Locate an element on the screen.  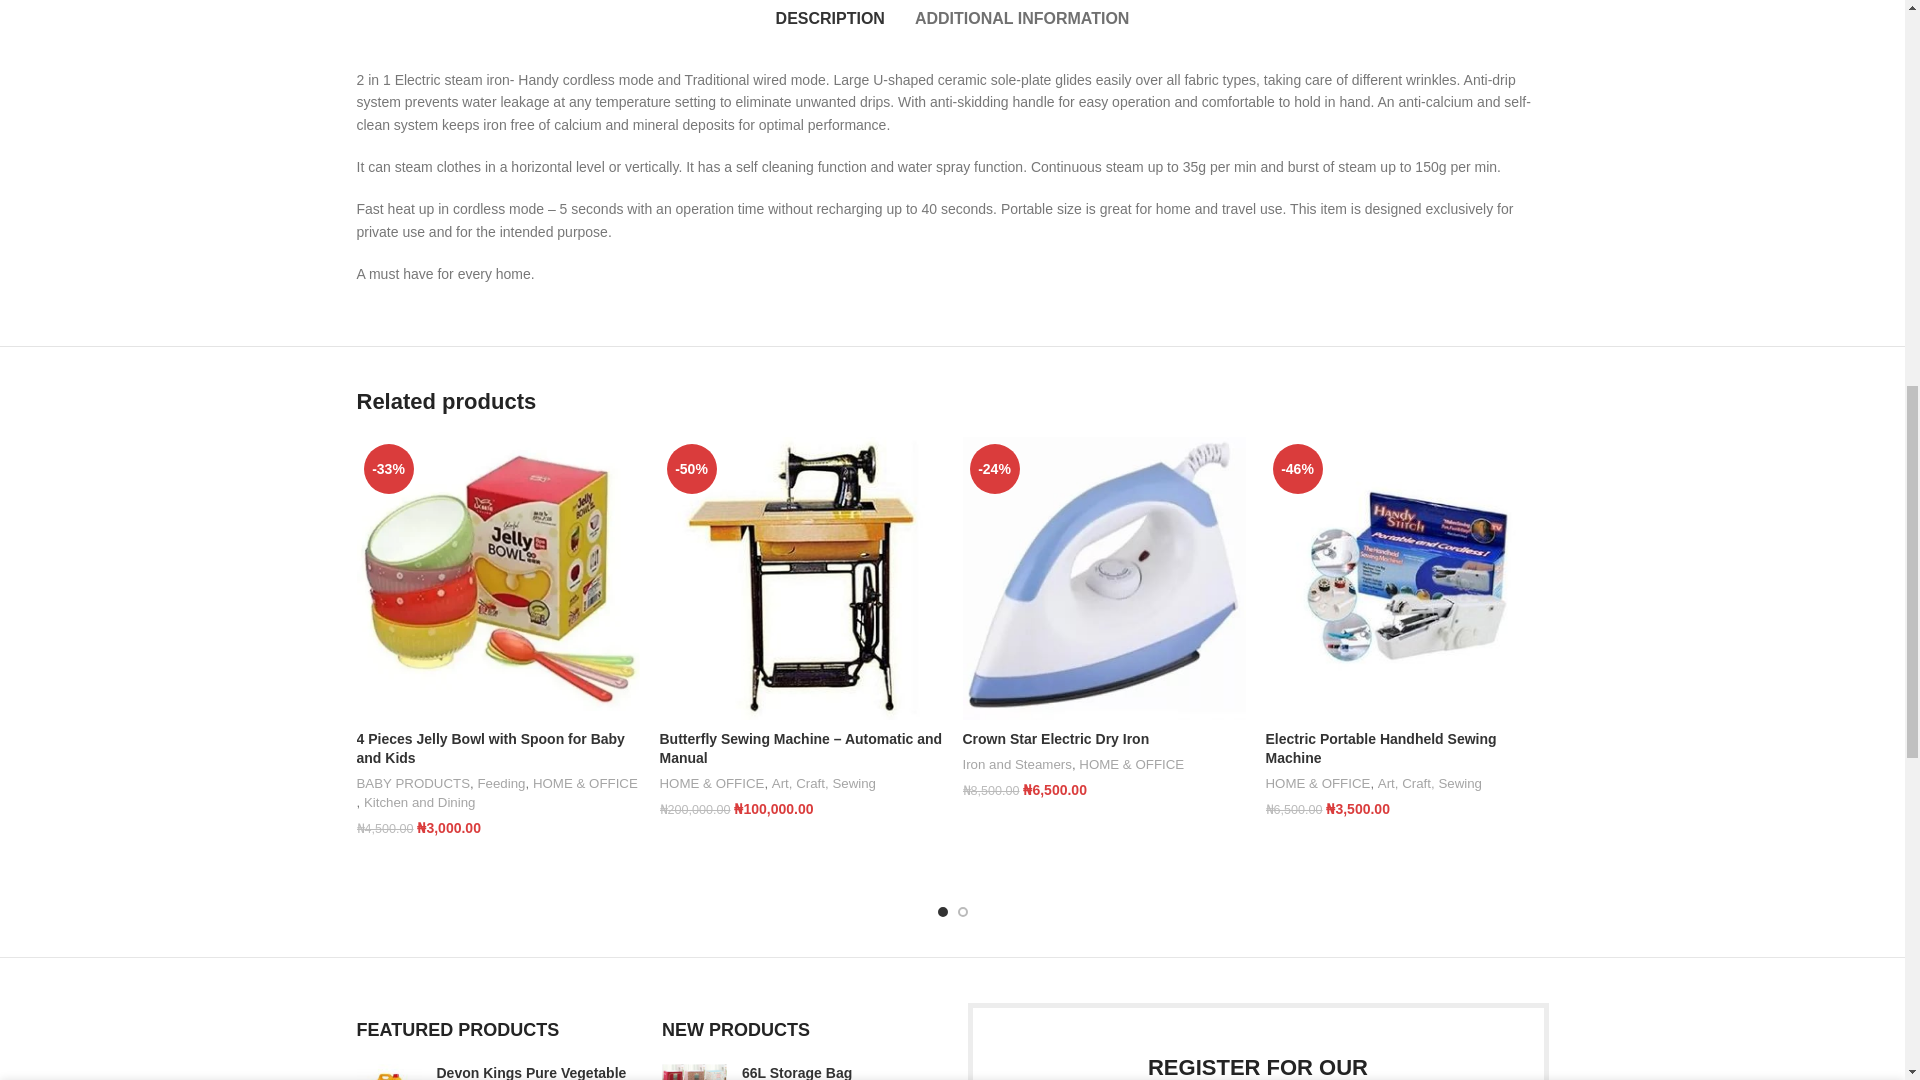
- is located at coordinates (1130, 46).